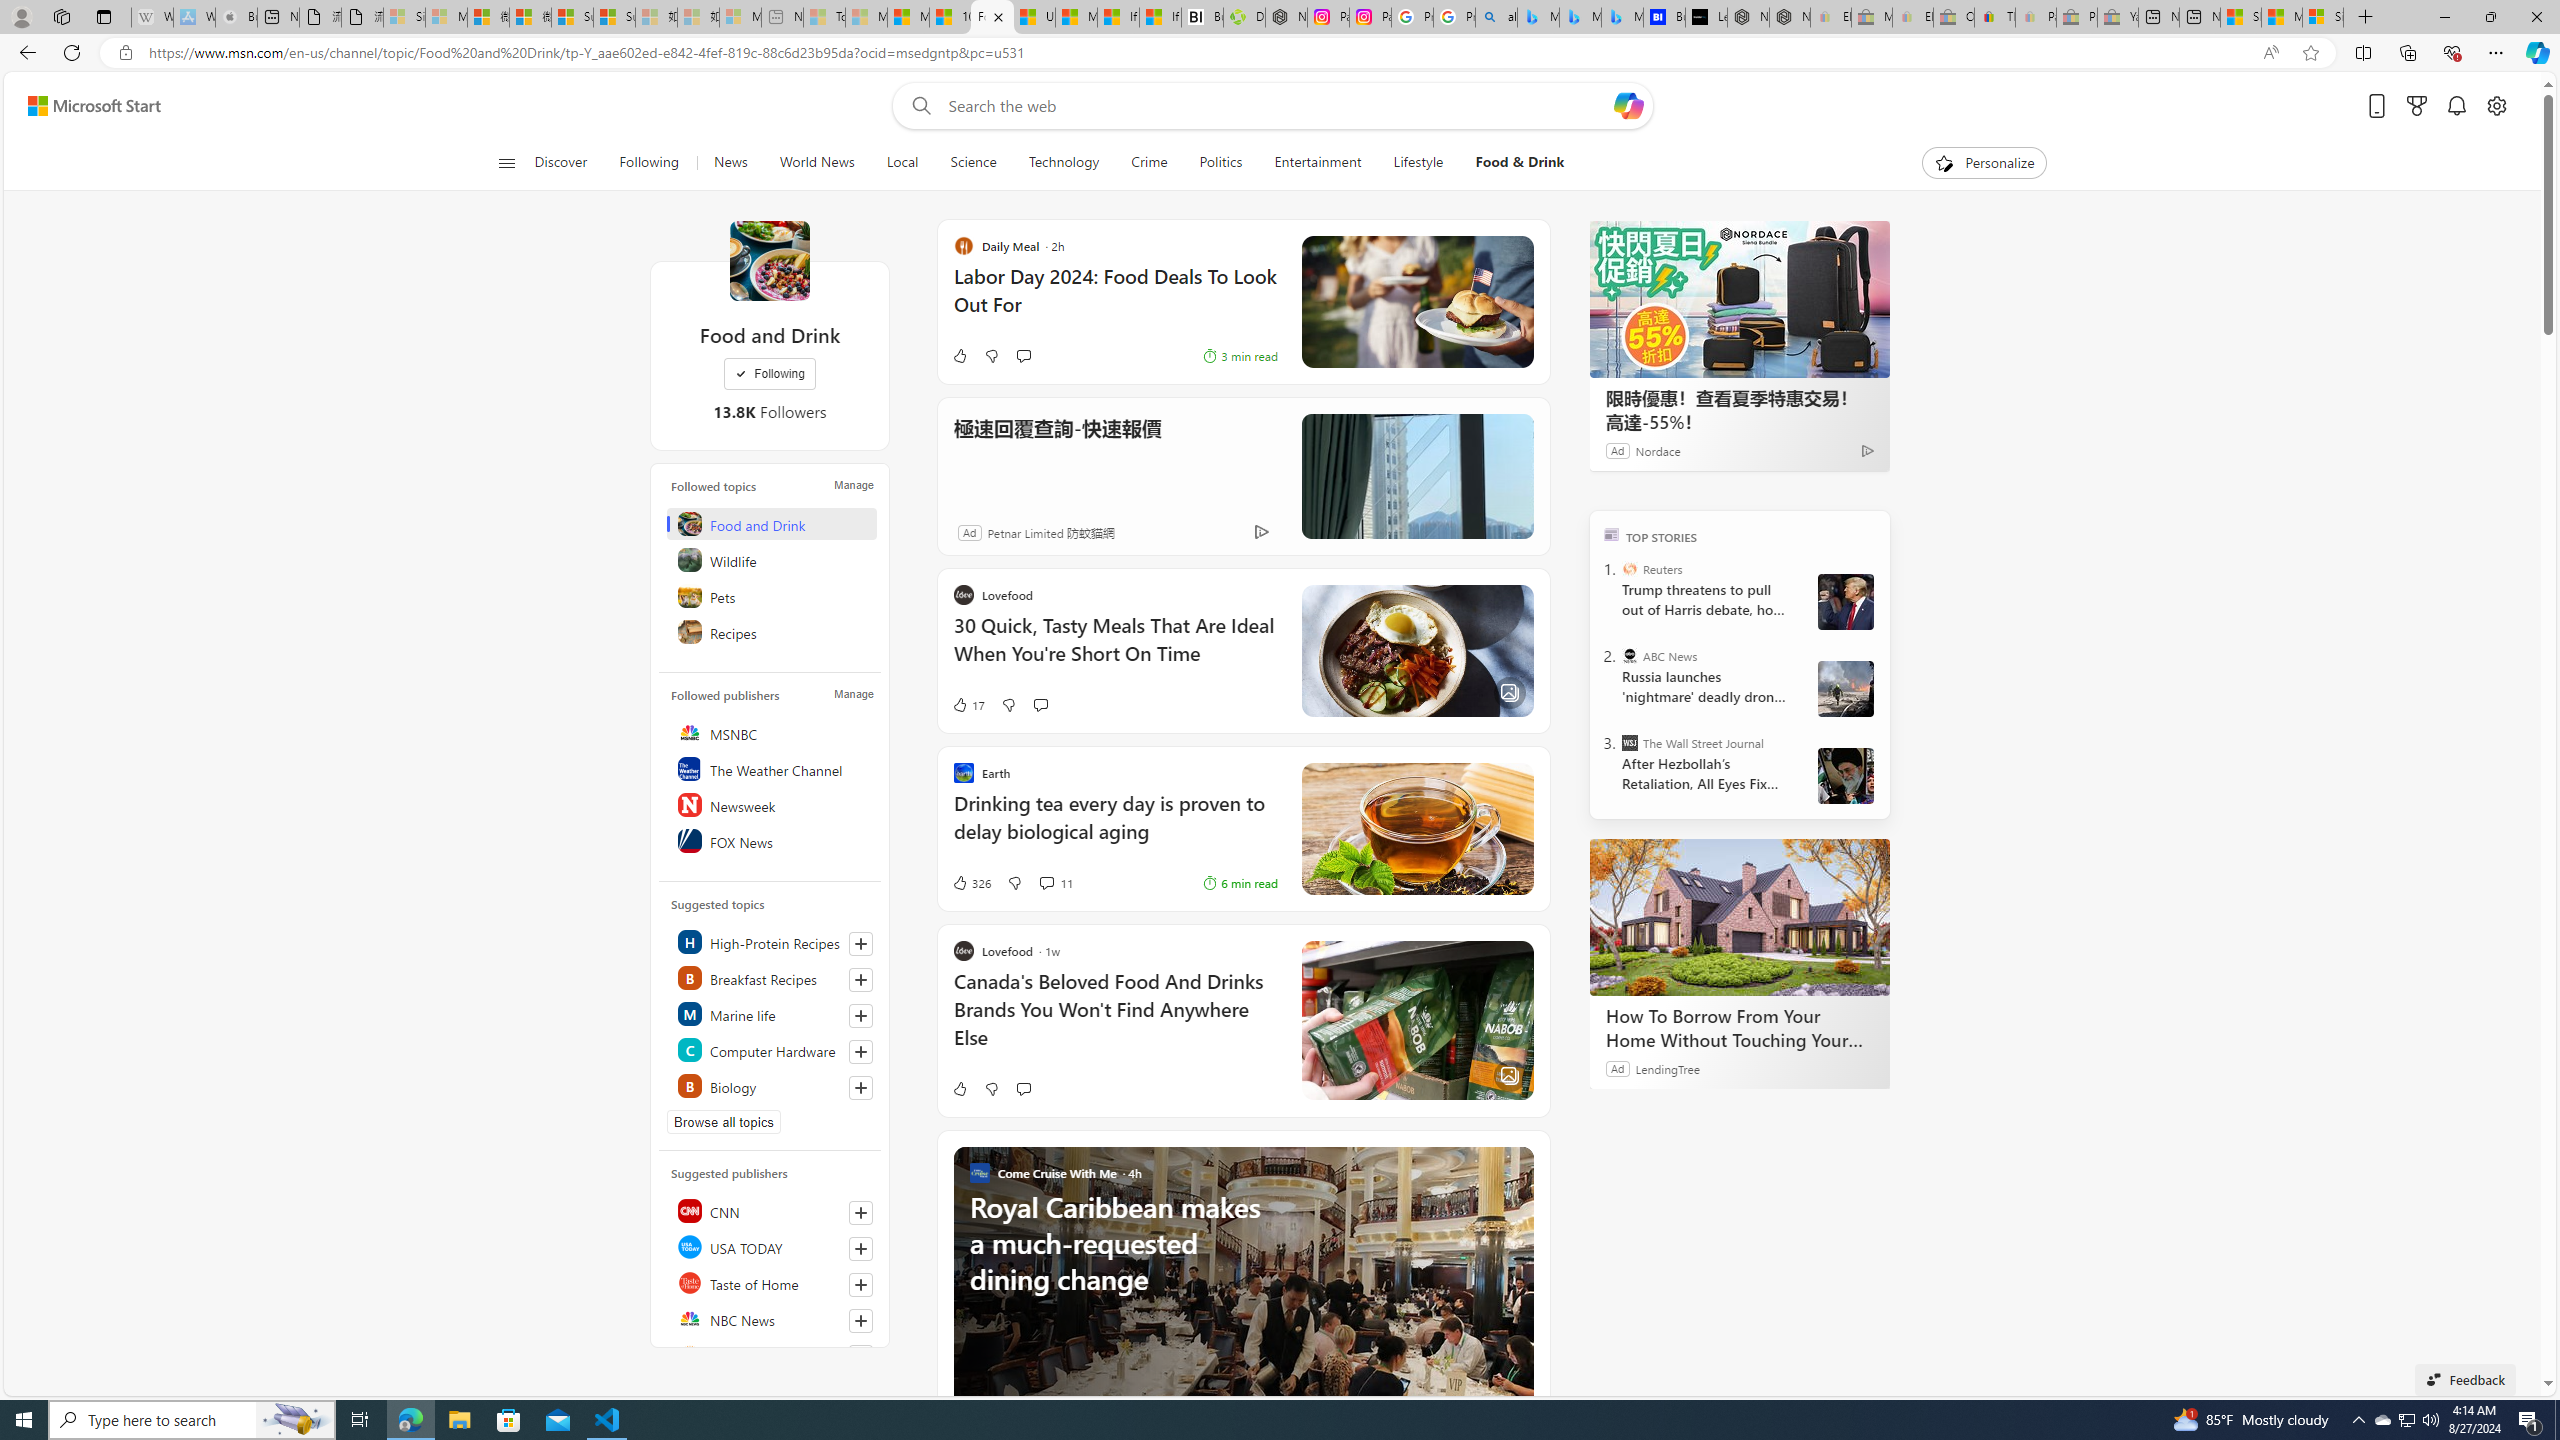  What do you see at coordinates (1658, 450) in the screenshot?
I see `Nordace` at bounding box center [1658, 450].